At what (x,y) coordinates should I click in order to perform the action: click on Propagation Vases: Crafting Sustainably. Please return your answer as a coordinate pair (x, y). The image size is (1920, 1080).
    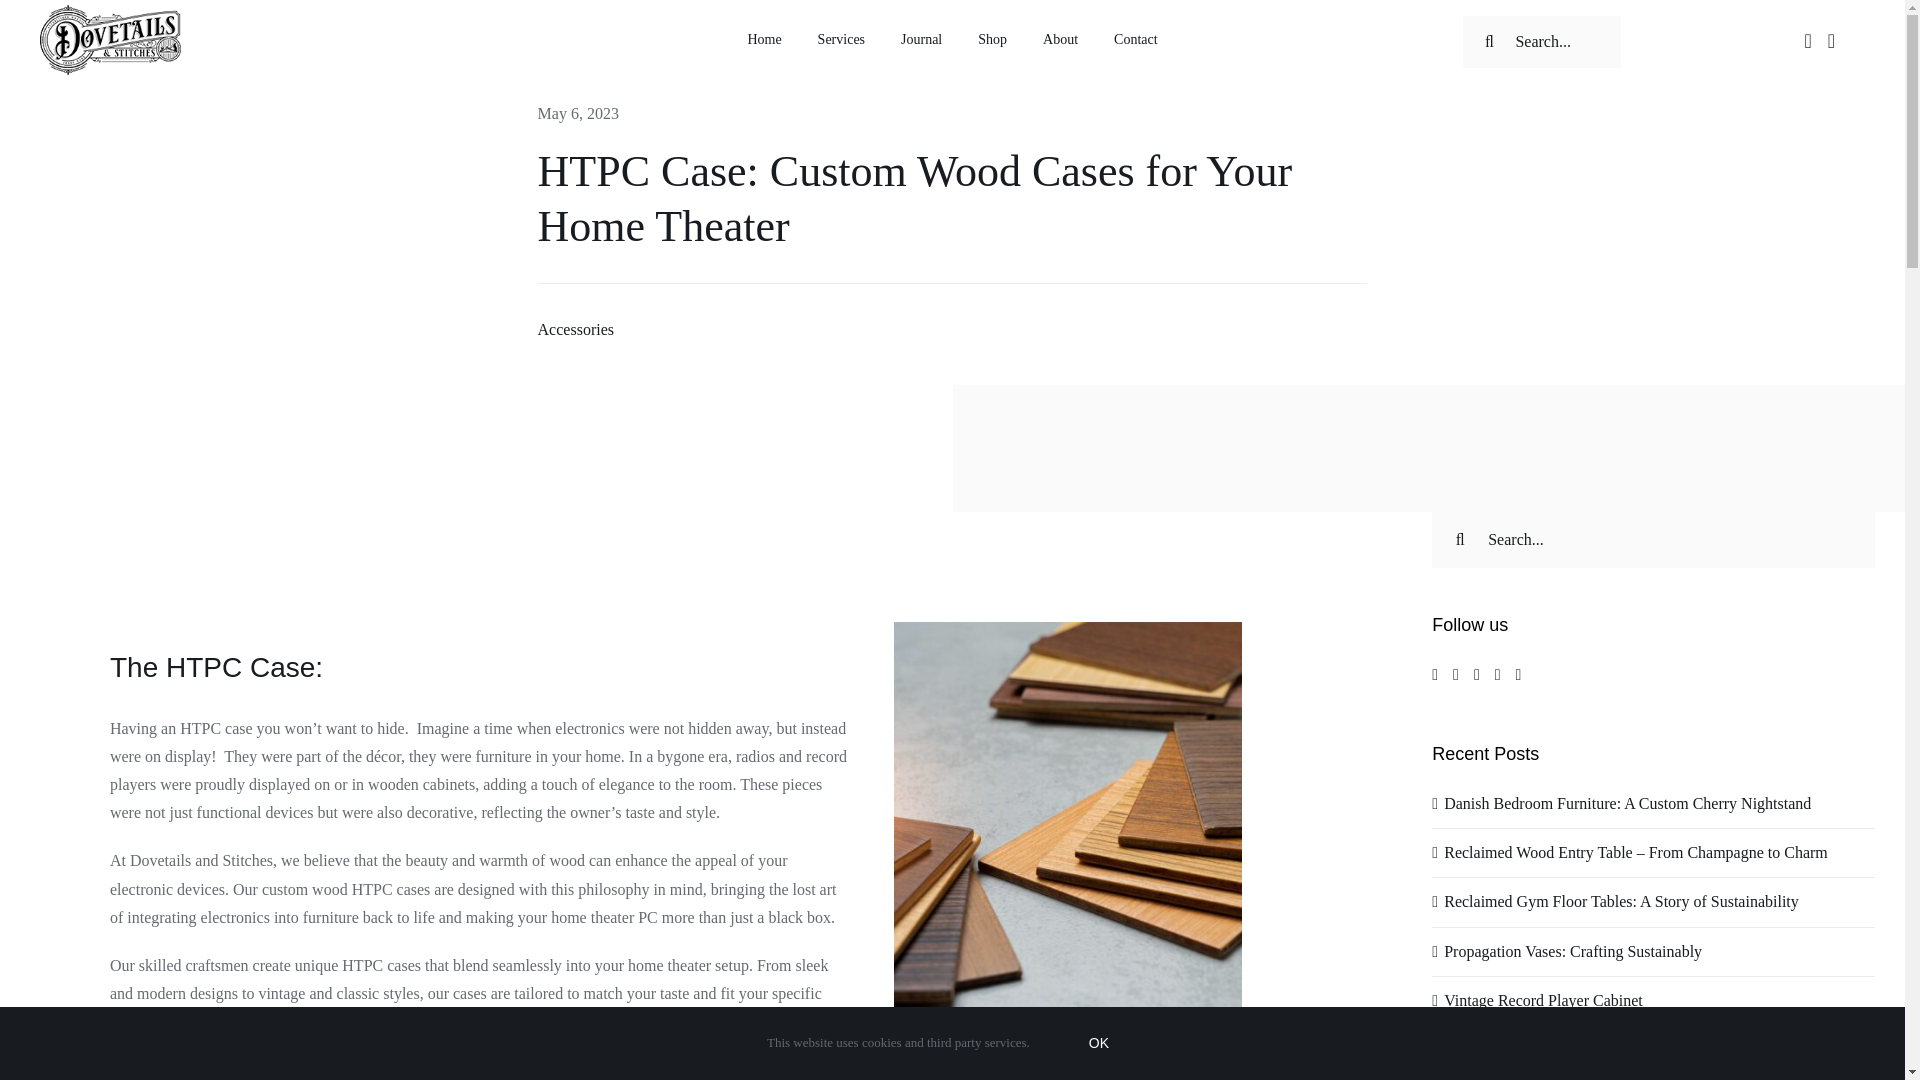
    Looking at the image, I should click on (1572, 951).